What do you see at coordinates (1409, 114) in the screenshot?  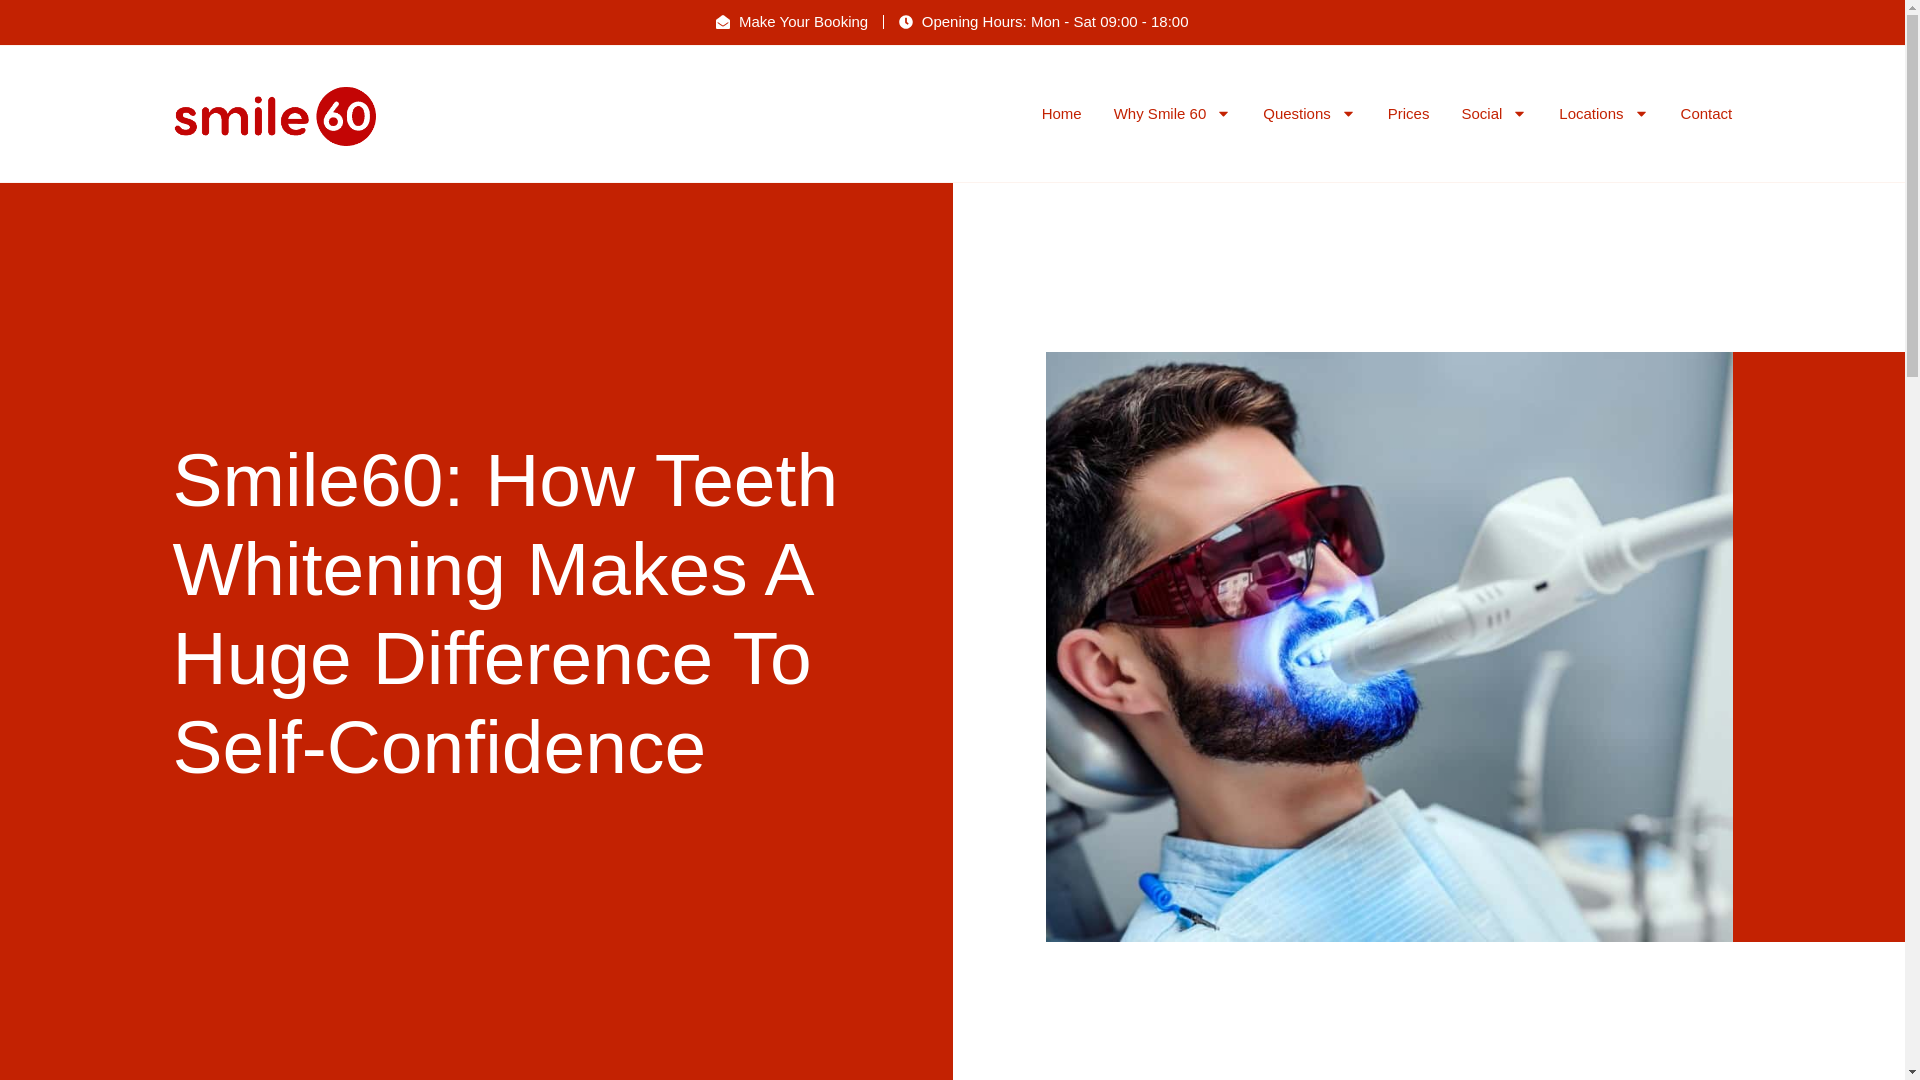 I see `Prices` at bounding box center [1409, 114].